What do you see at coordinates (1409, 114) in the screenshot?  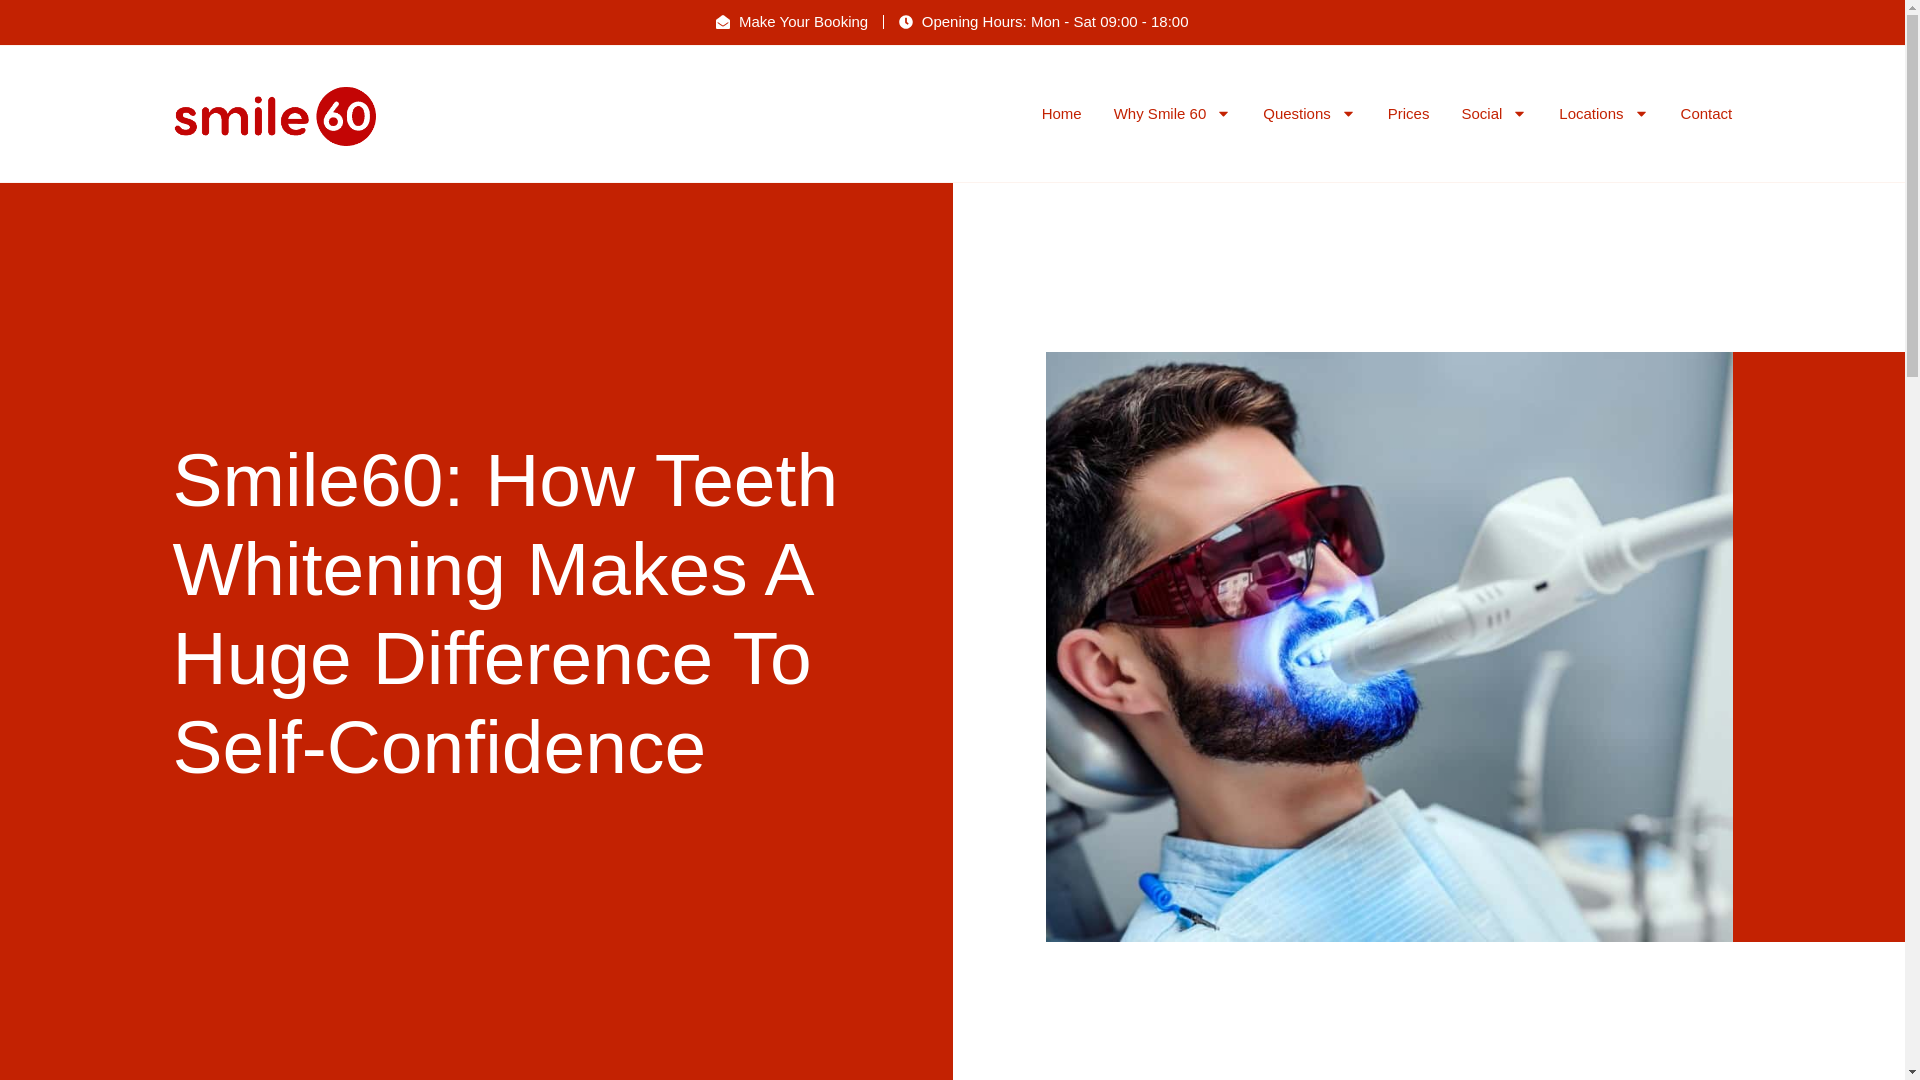 I see `Prices` at bounding box center [1409, 114].